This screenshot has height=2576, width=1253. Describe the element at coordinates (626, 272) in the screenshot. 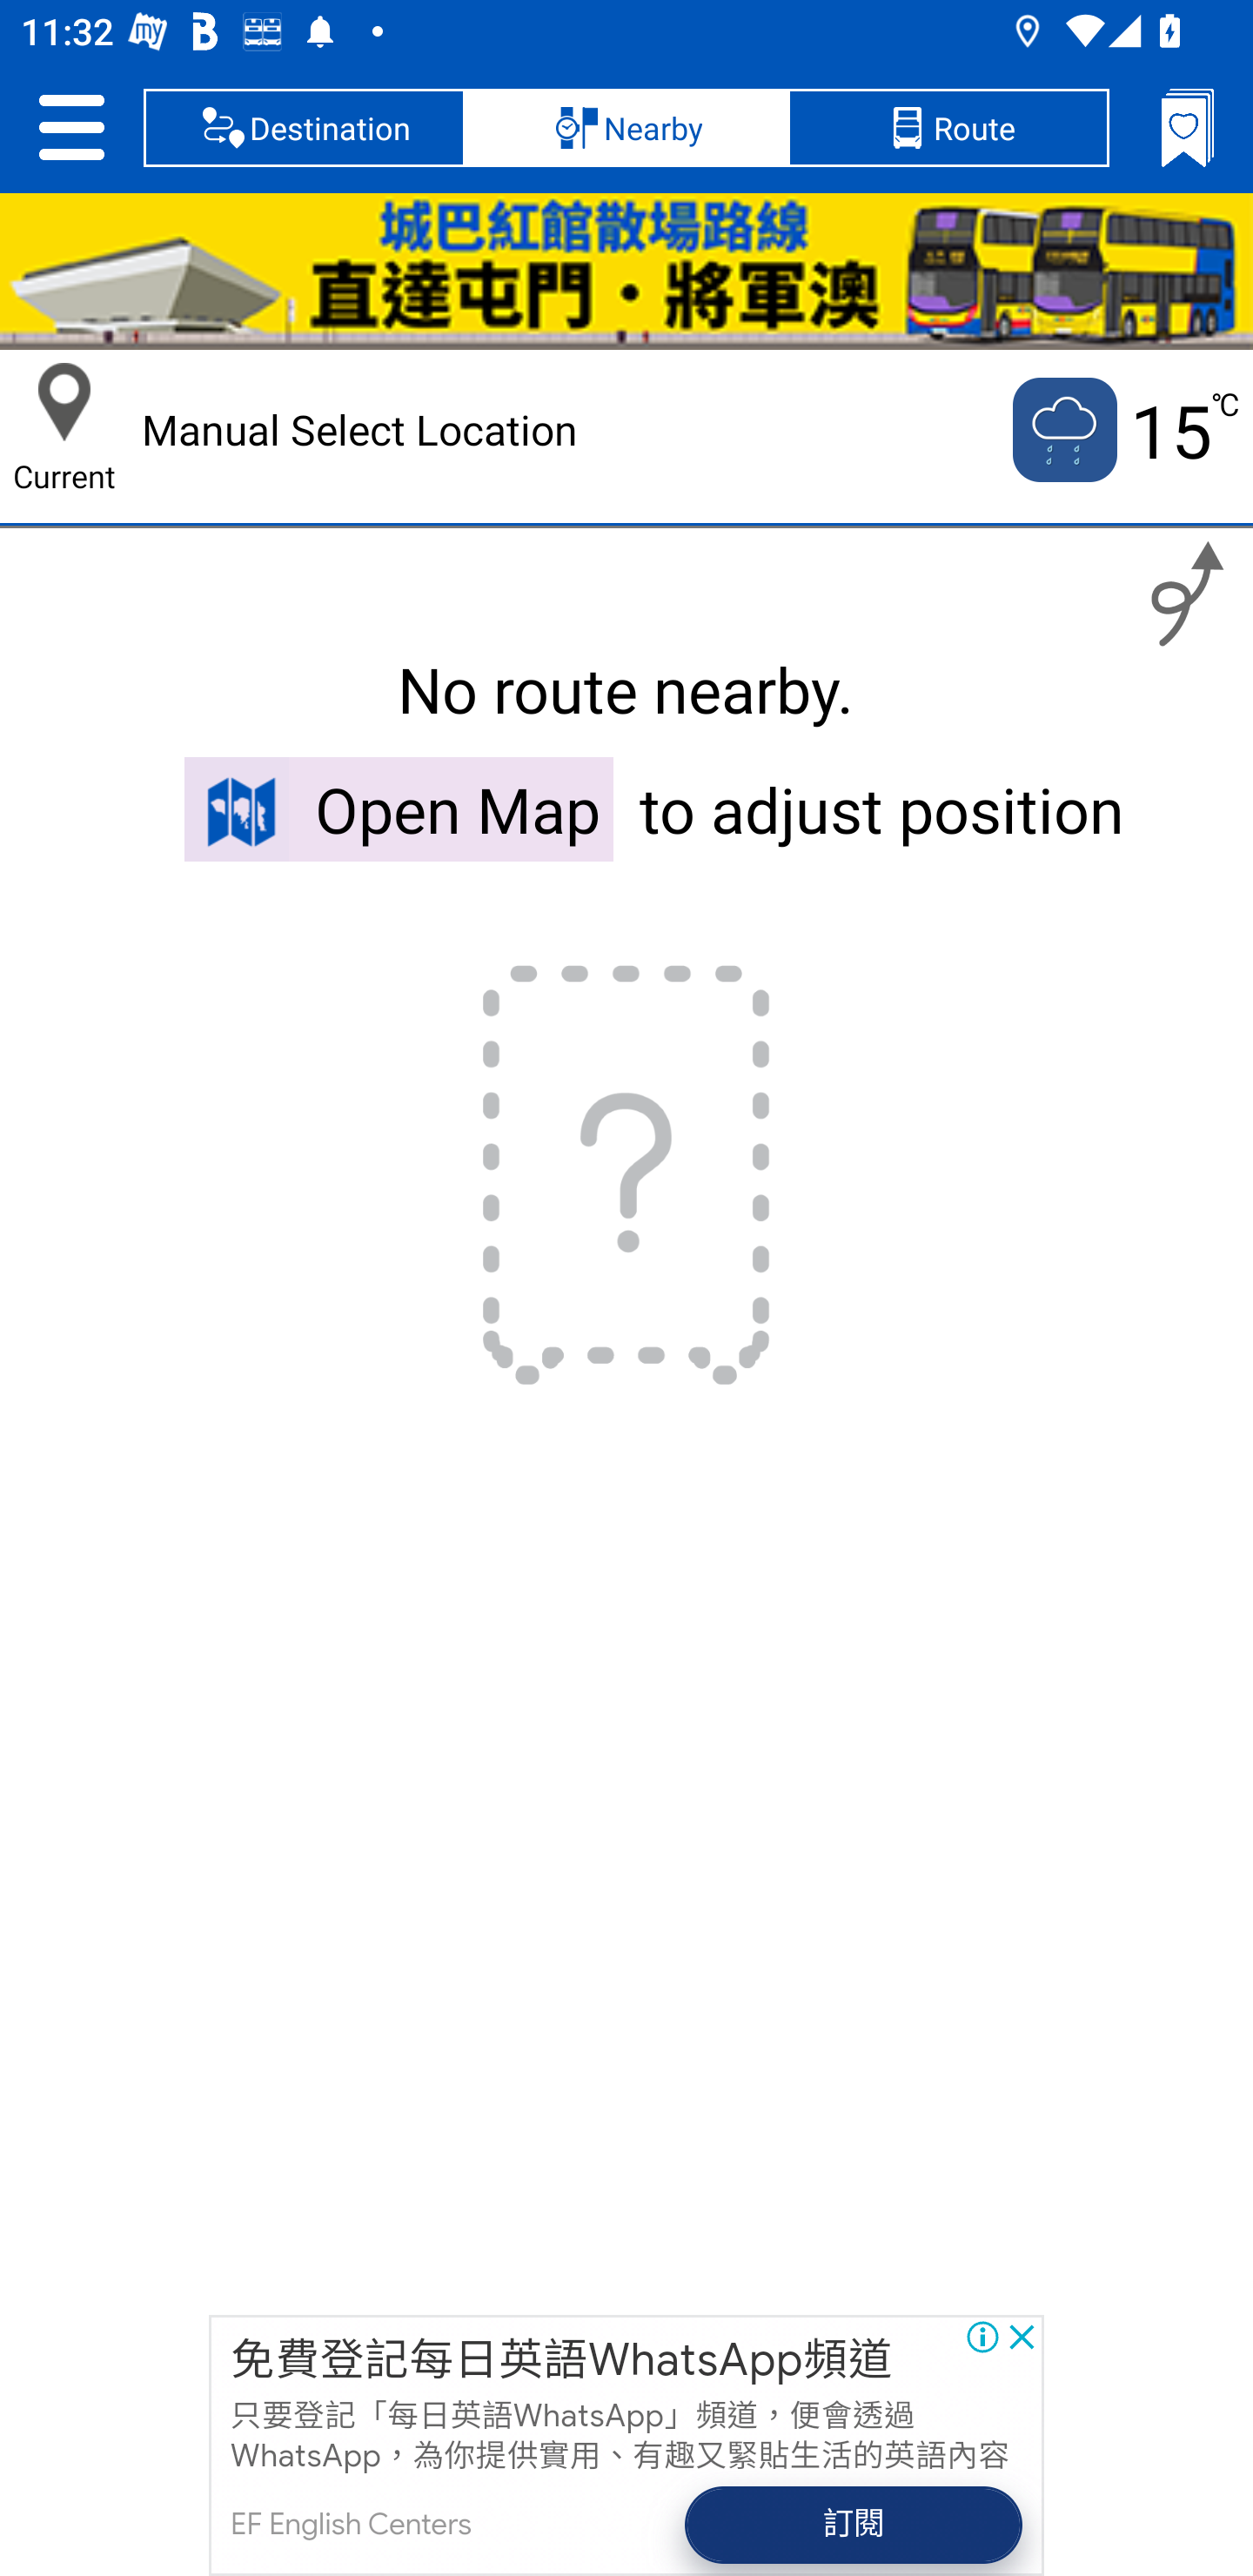

I see `HKC` at that location.